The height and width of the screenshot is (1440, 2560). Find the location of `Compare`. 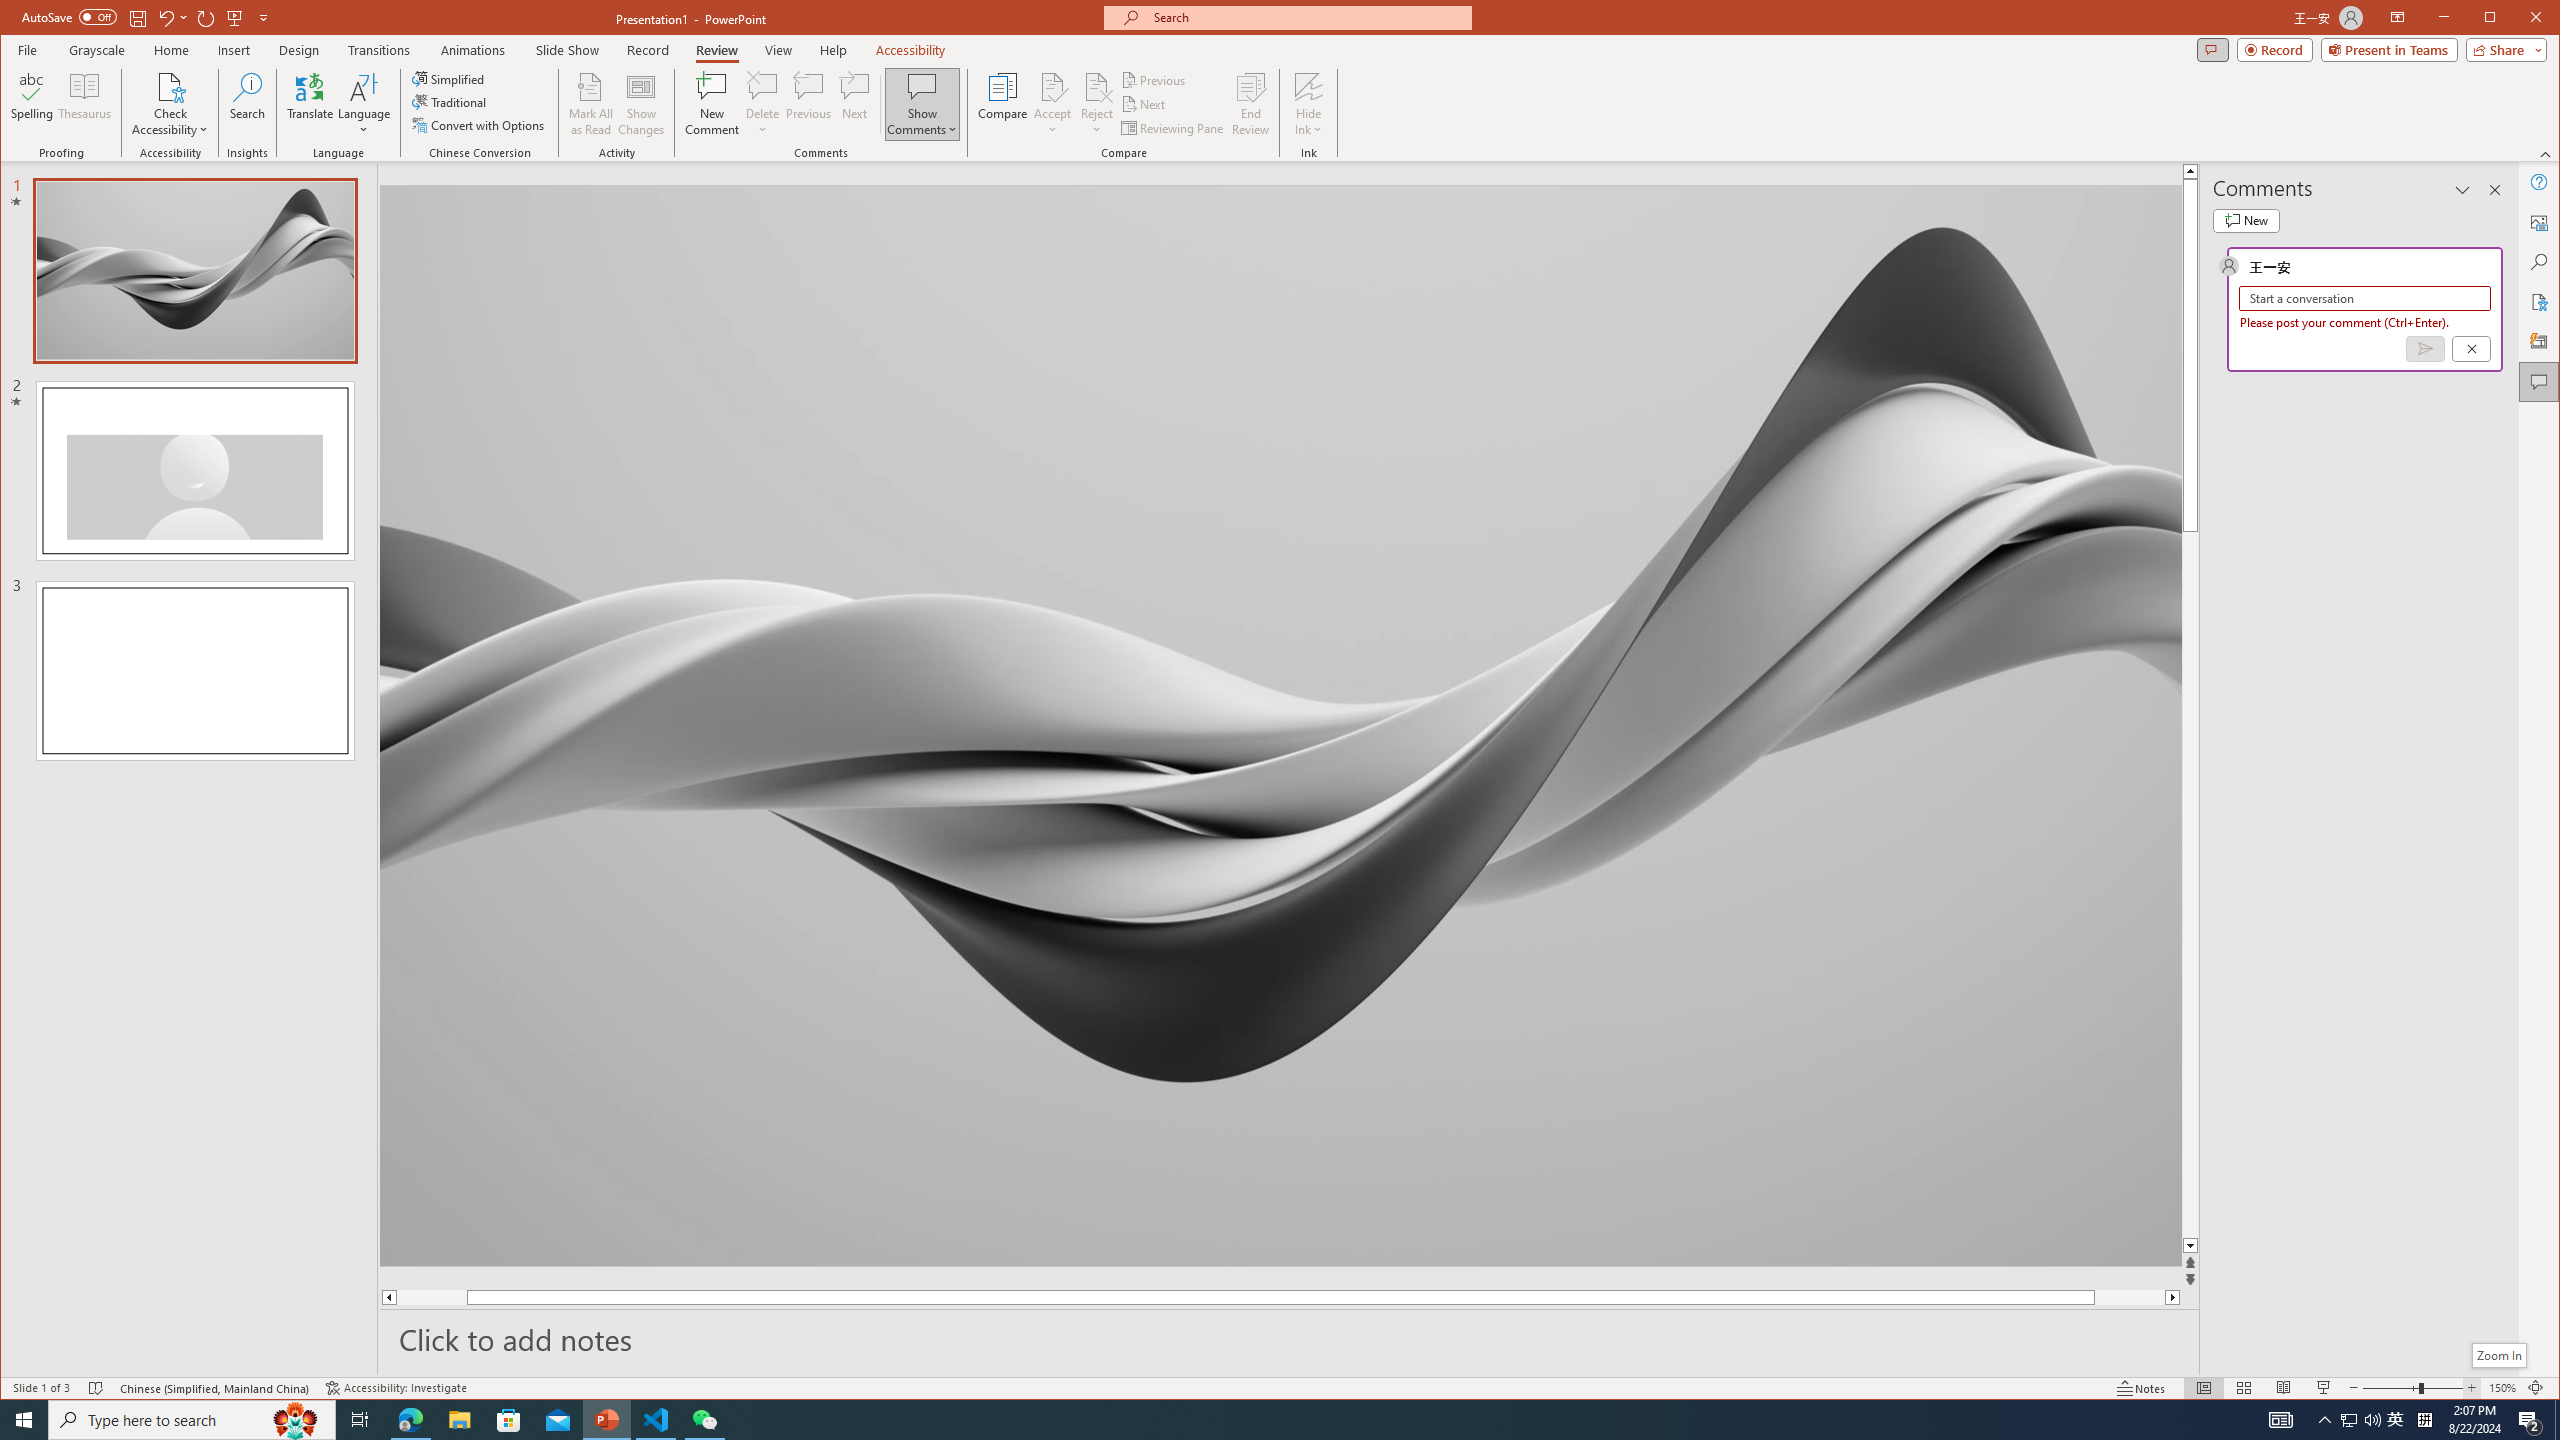

Compare is located at coordinates (1002, 104).